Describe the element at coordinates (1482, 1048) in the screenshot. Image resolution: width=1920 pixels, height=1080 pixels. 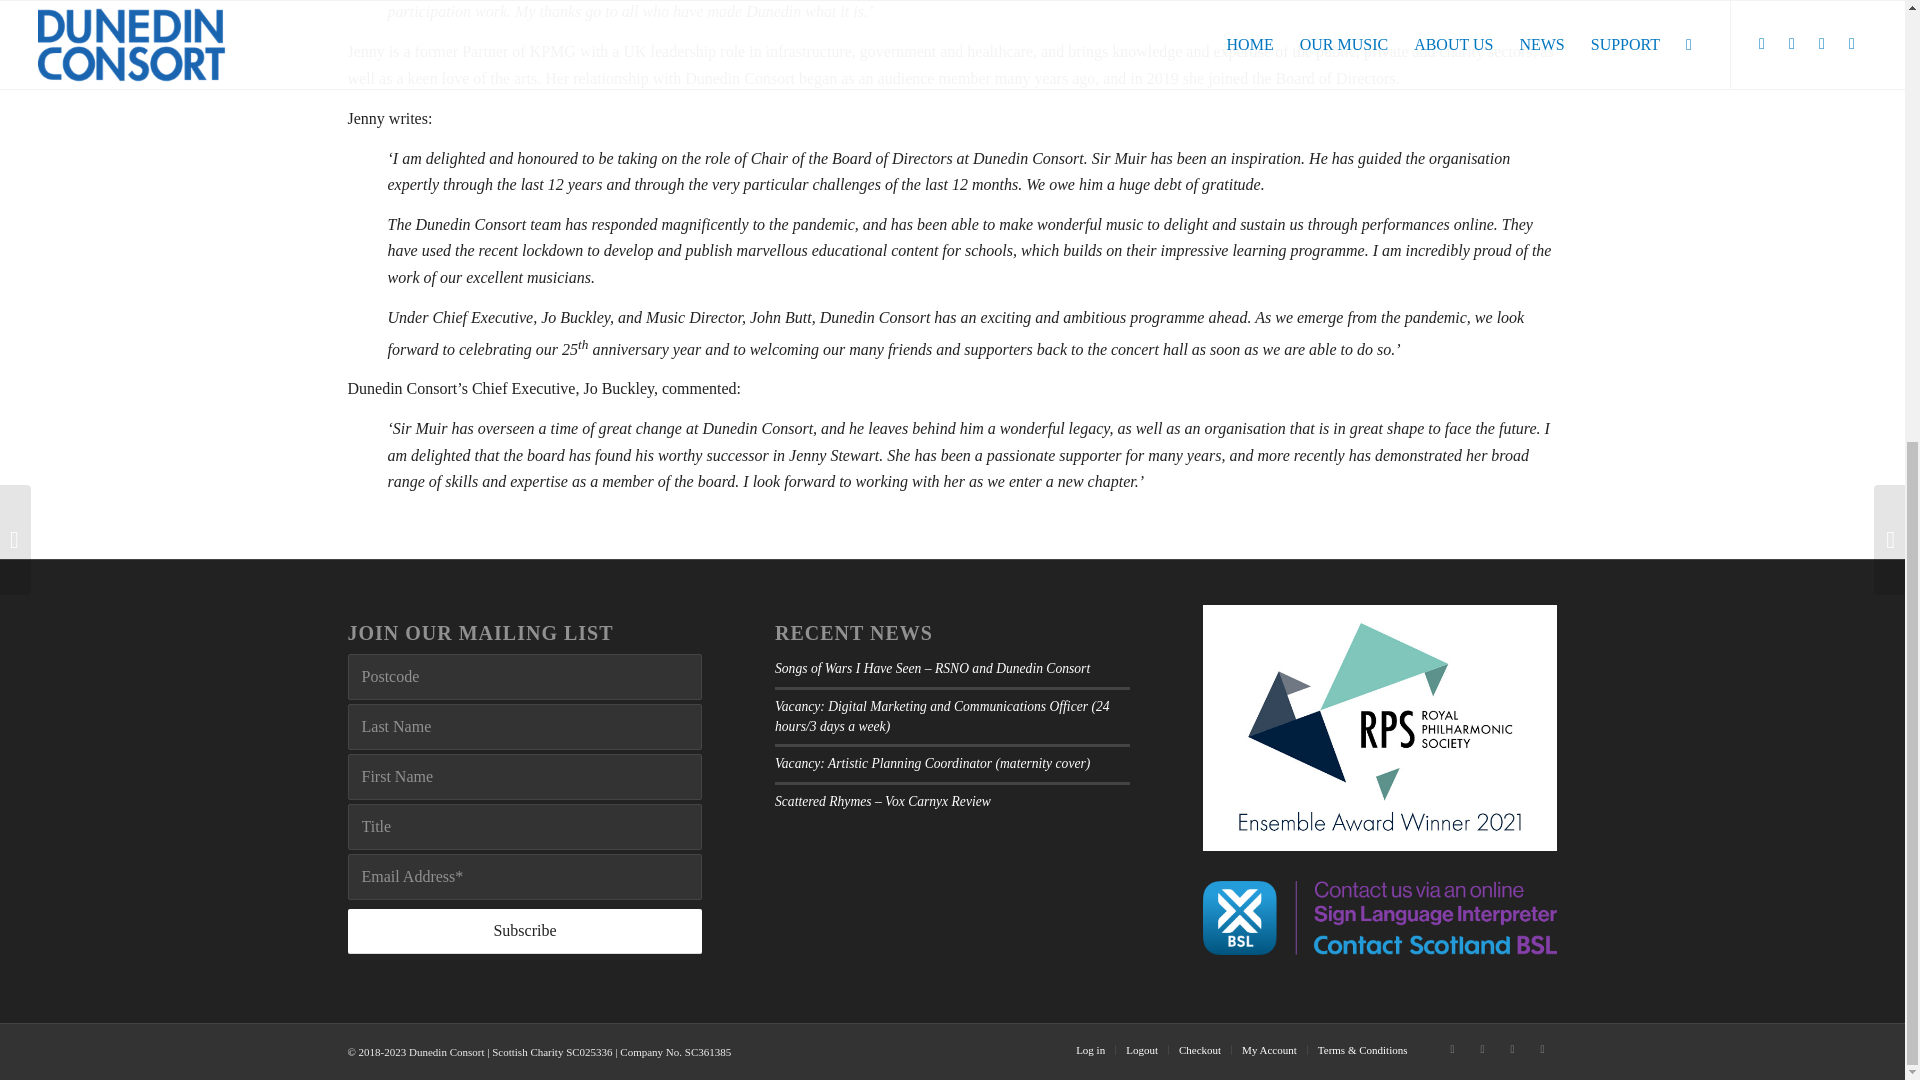
I see `Facebook` at that location.